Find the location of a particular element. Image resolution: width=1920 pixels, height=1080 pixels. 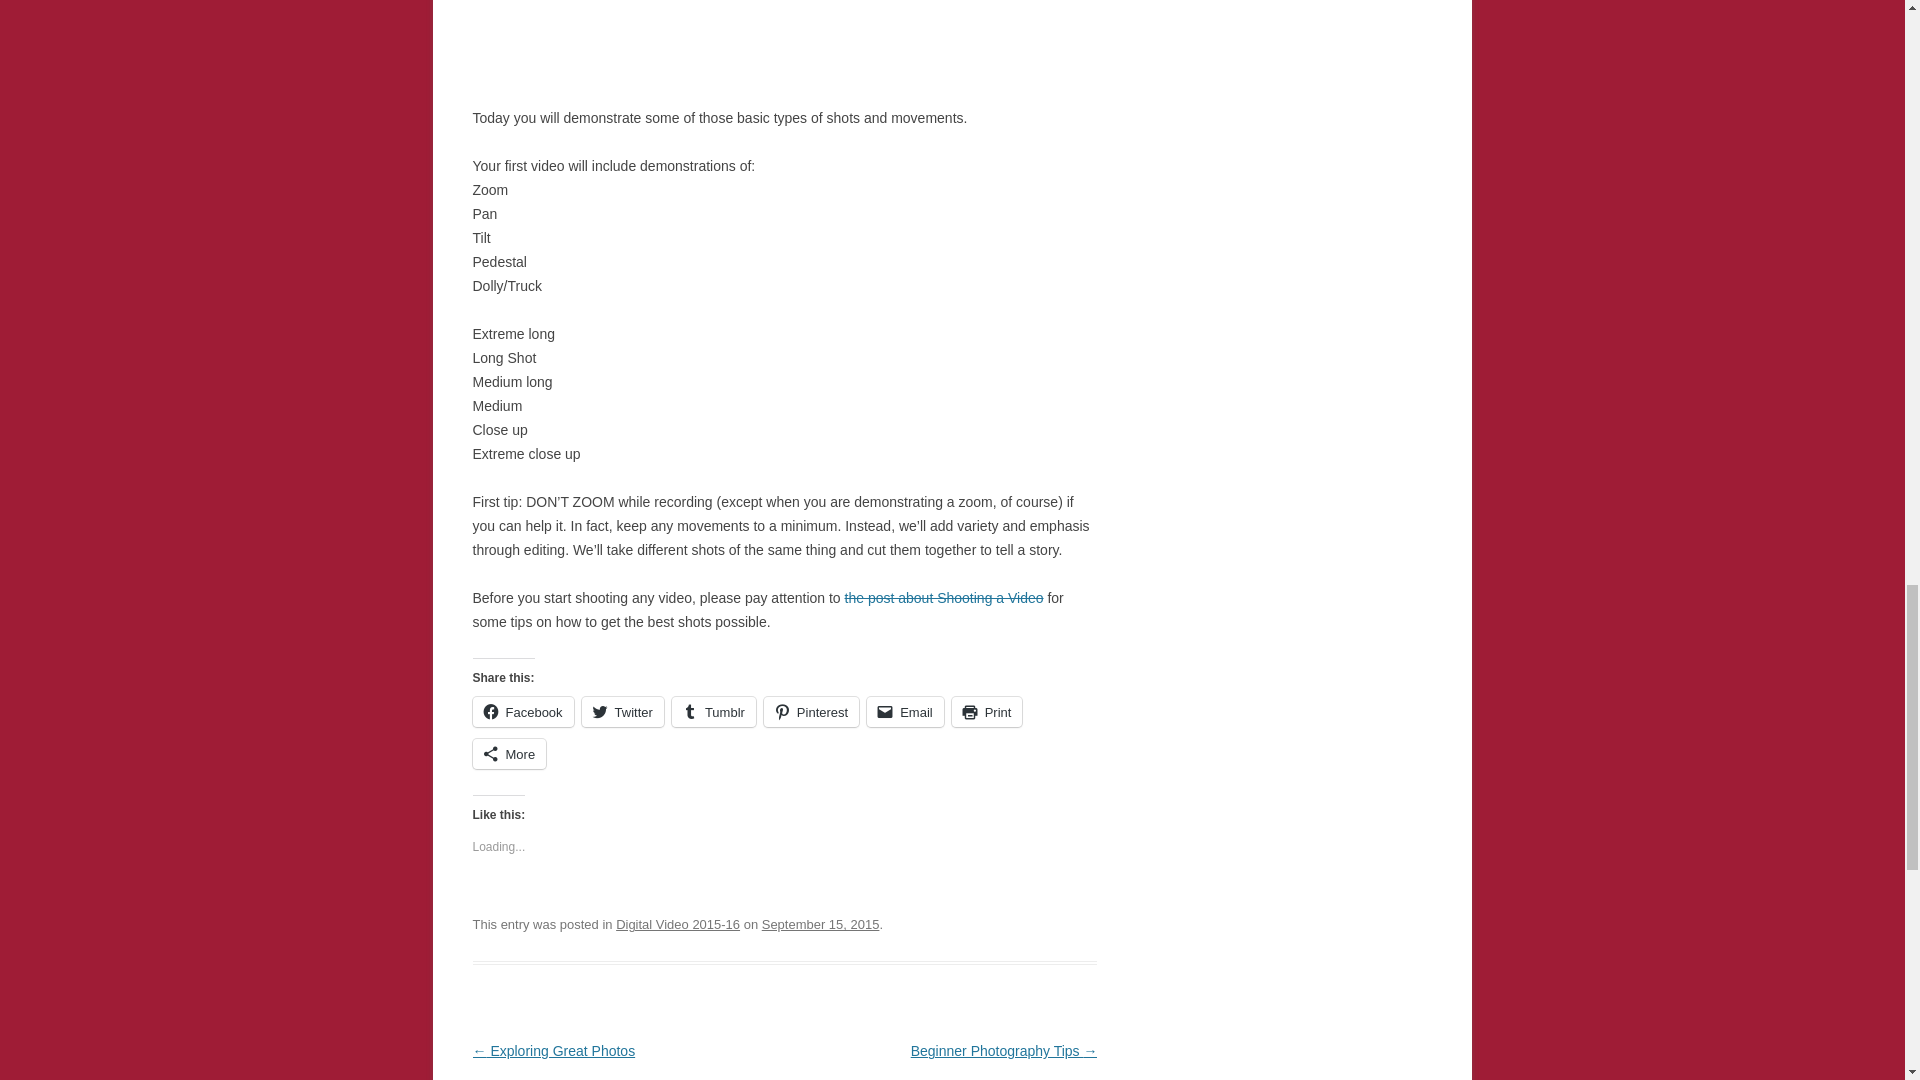

Email is located at coordinates (906, 711).